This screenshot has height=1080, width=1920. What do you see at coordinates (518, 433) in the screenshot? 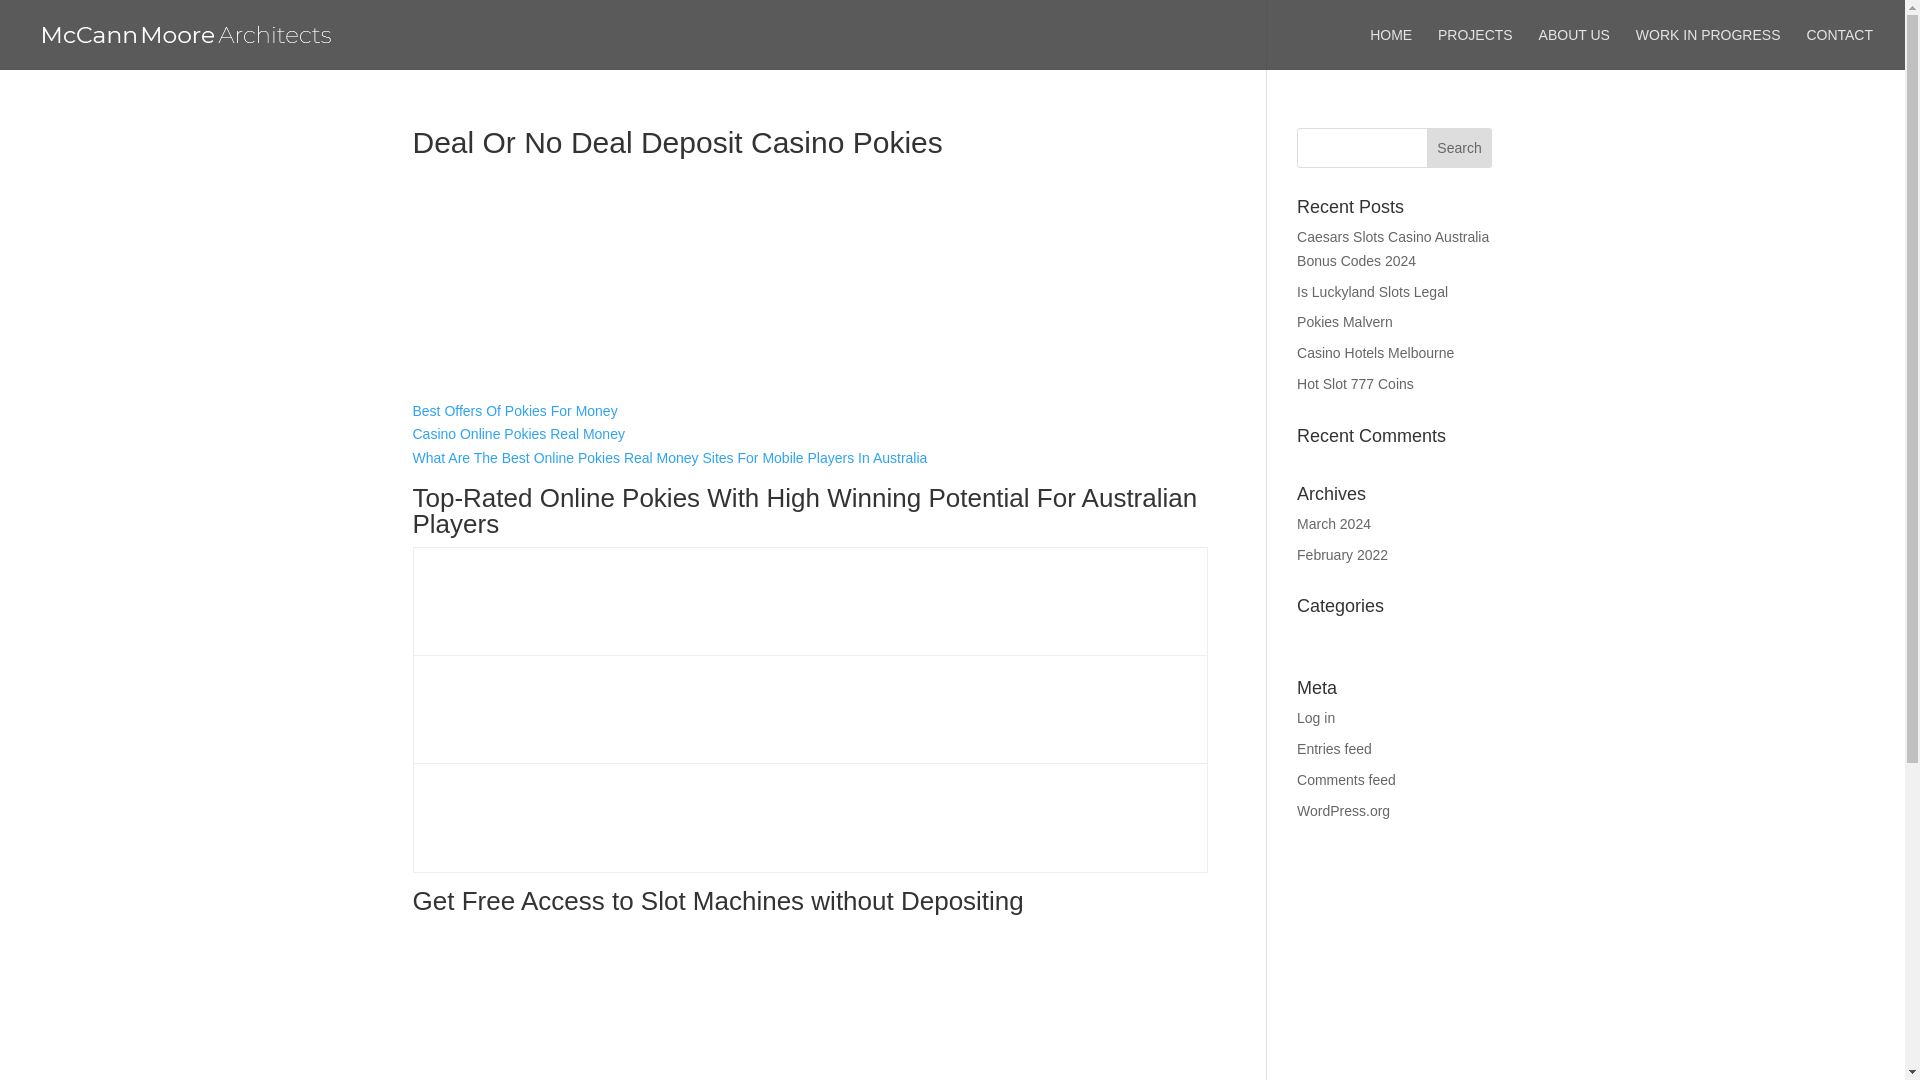
I see `Casino Online Pokies Real Money` at bounding box center [518, 433].